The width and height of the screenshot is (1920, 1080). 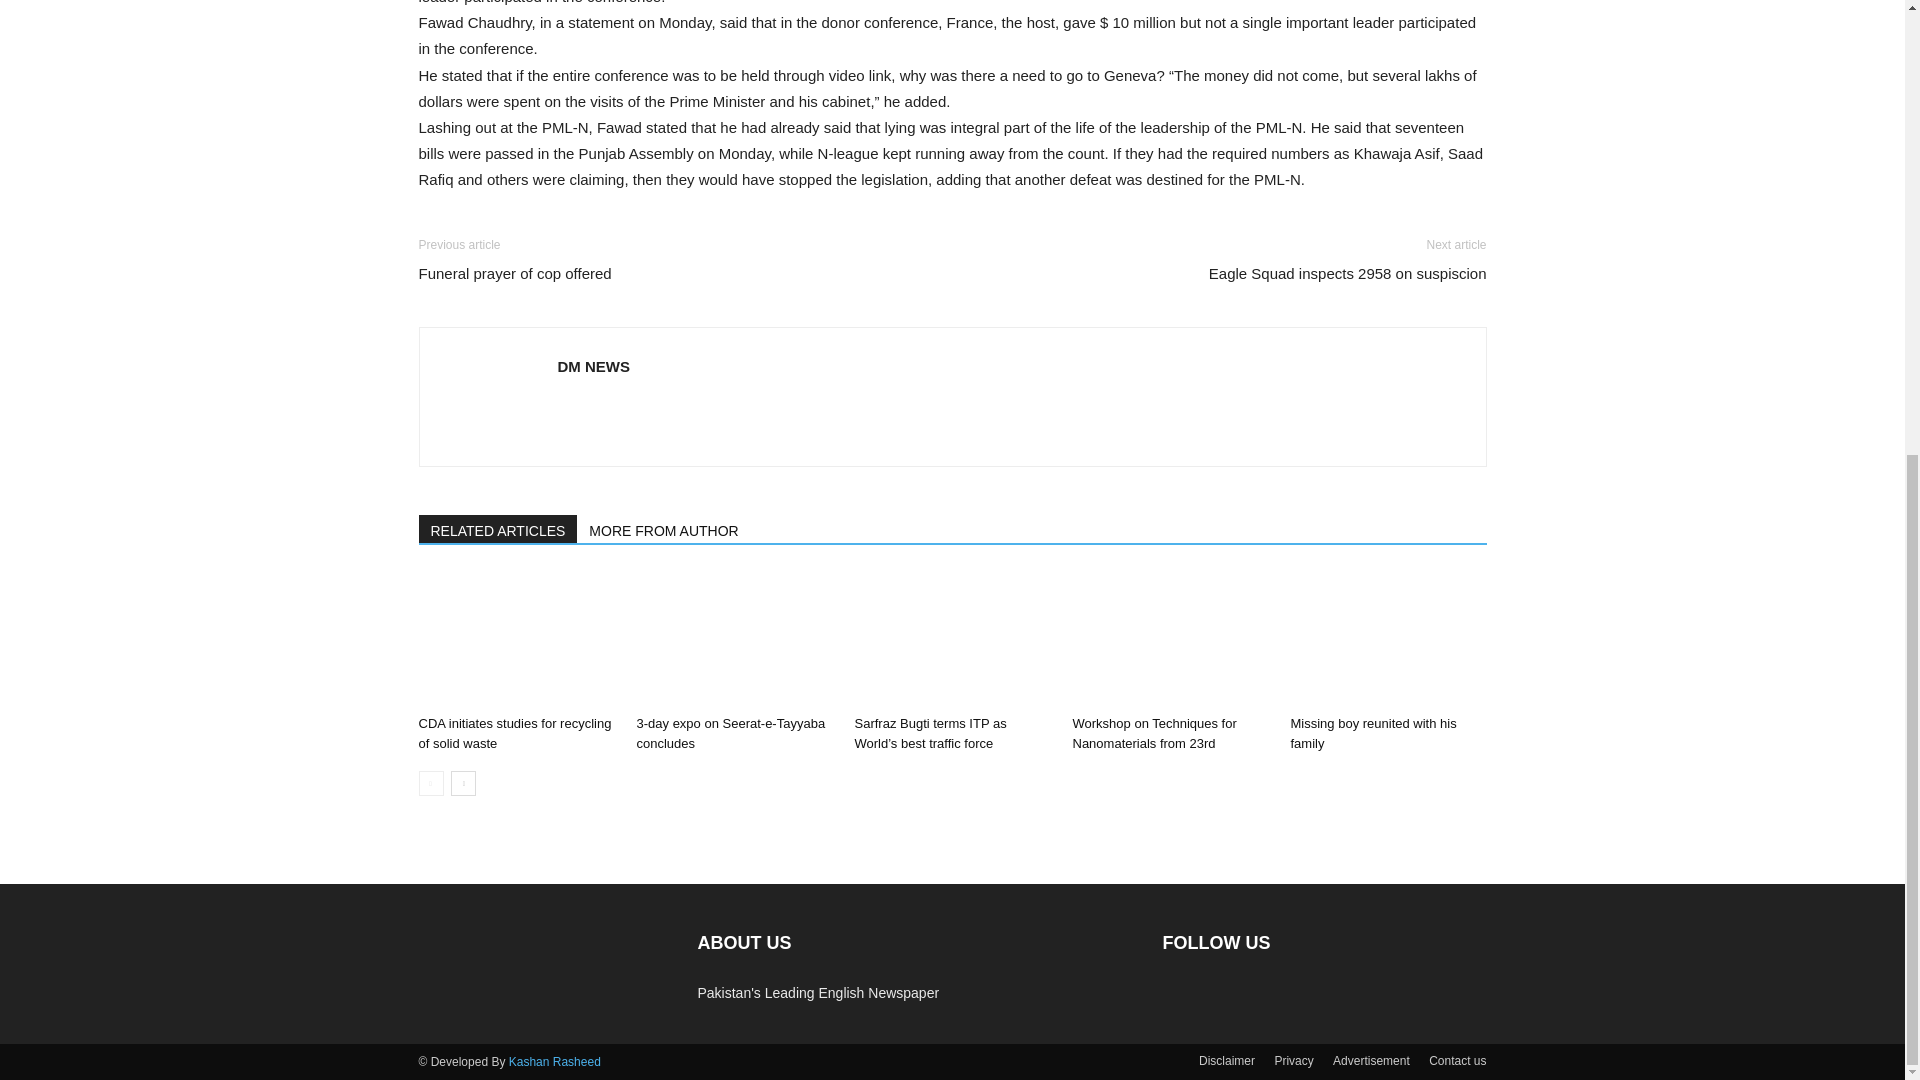 What do you see at coordinates (516, 640) in the screenshot?
I see `CDA initiates studies for recycling of solid waste` at bounding box center [516, 640].